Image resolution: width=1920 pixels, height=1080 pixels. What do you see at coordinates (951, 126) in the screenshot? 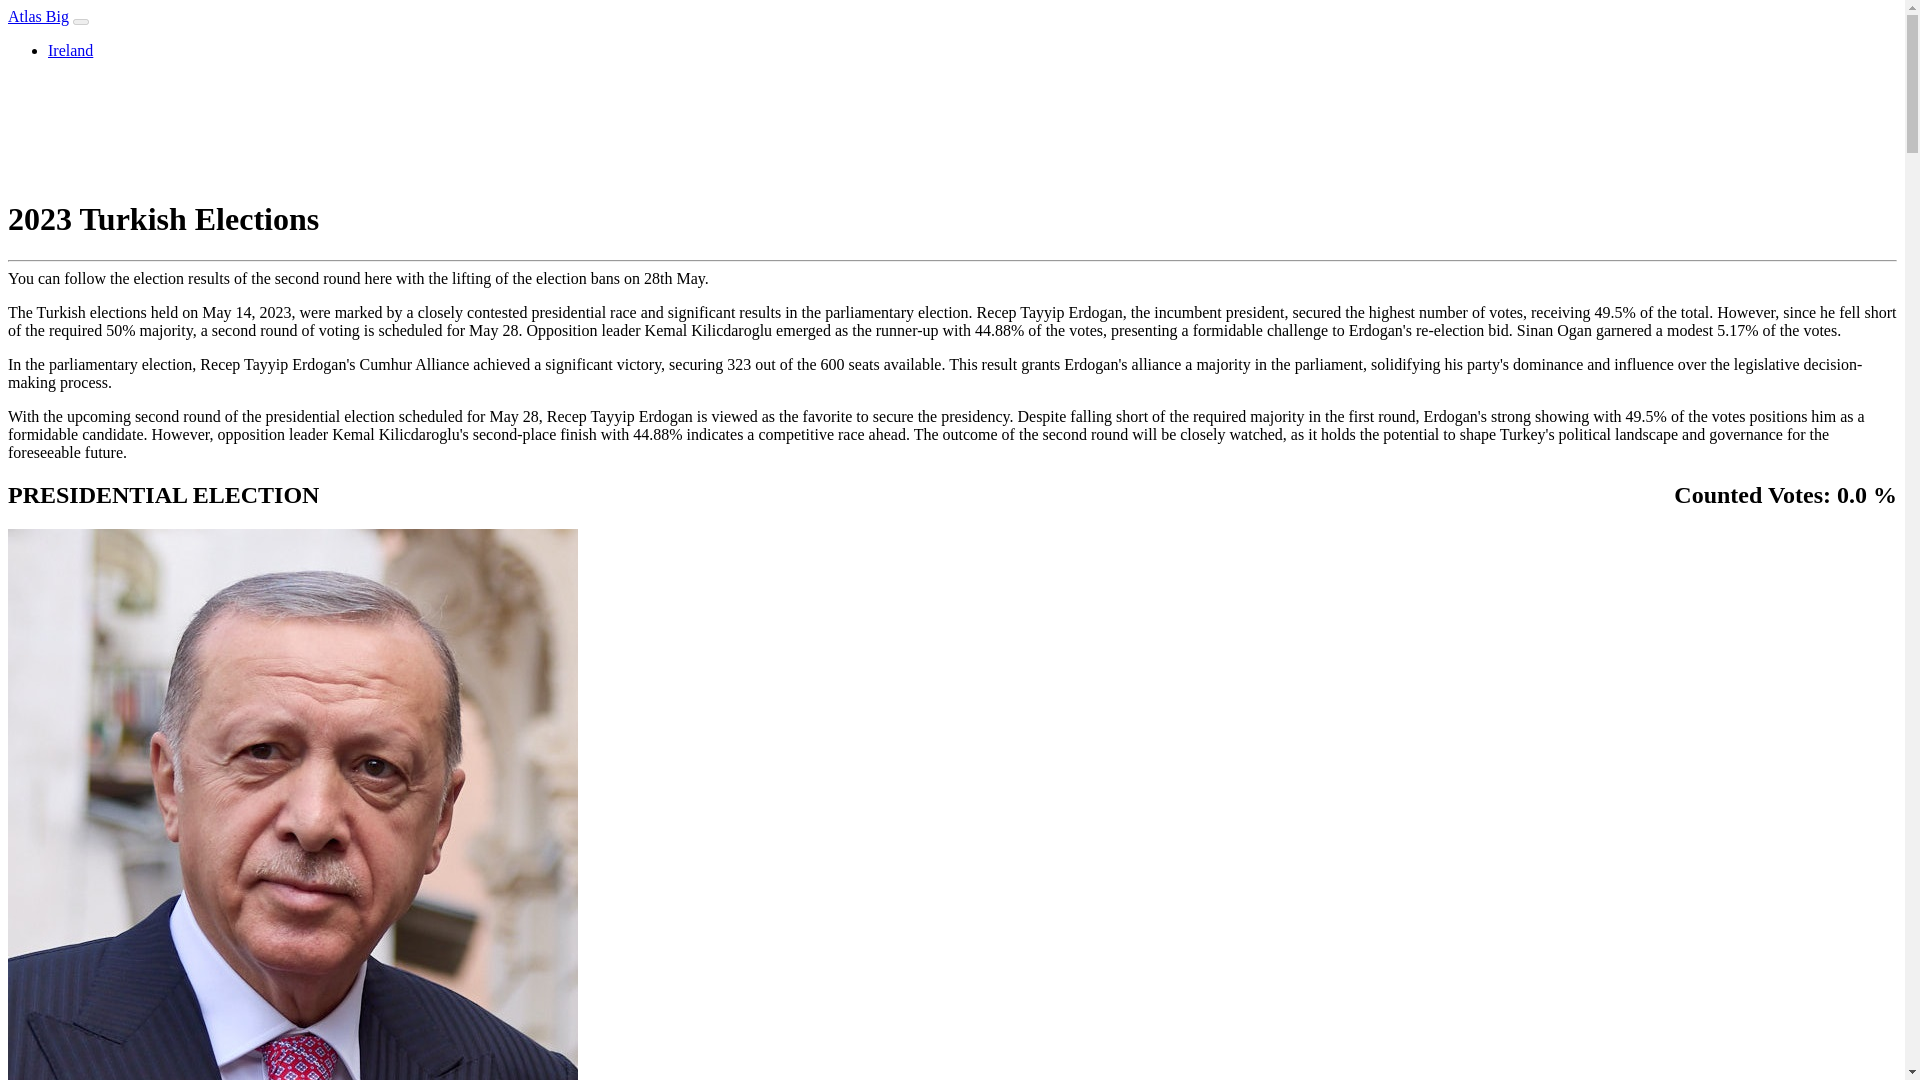
I see `Advertisement` at bounding box center [951, 126].